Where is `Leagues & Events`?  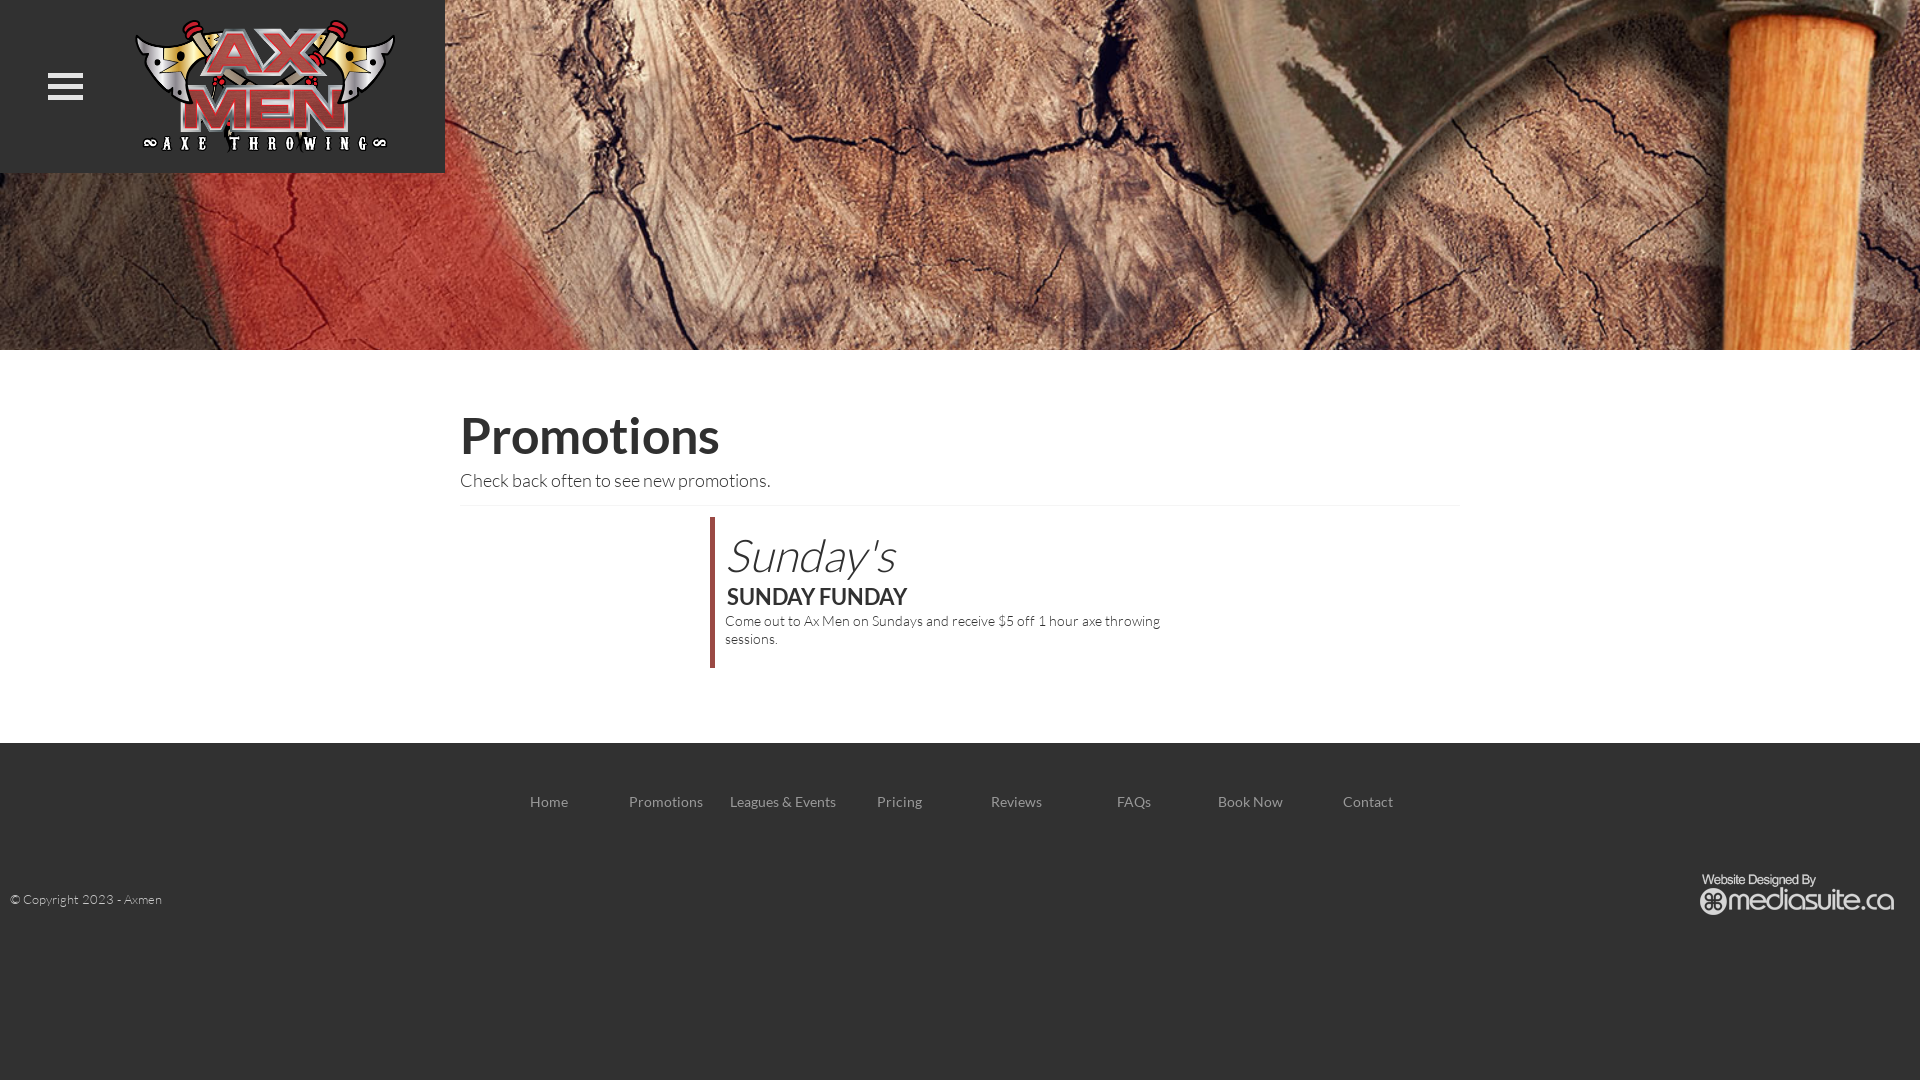 Leagues & Events is located at coordinates (783, 802).